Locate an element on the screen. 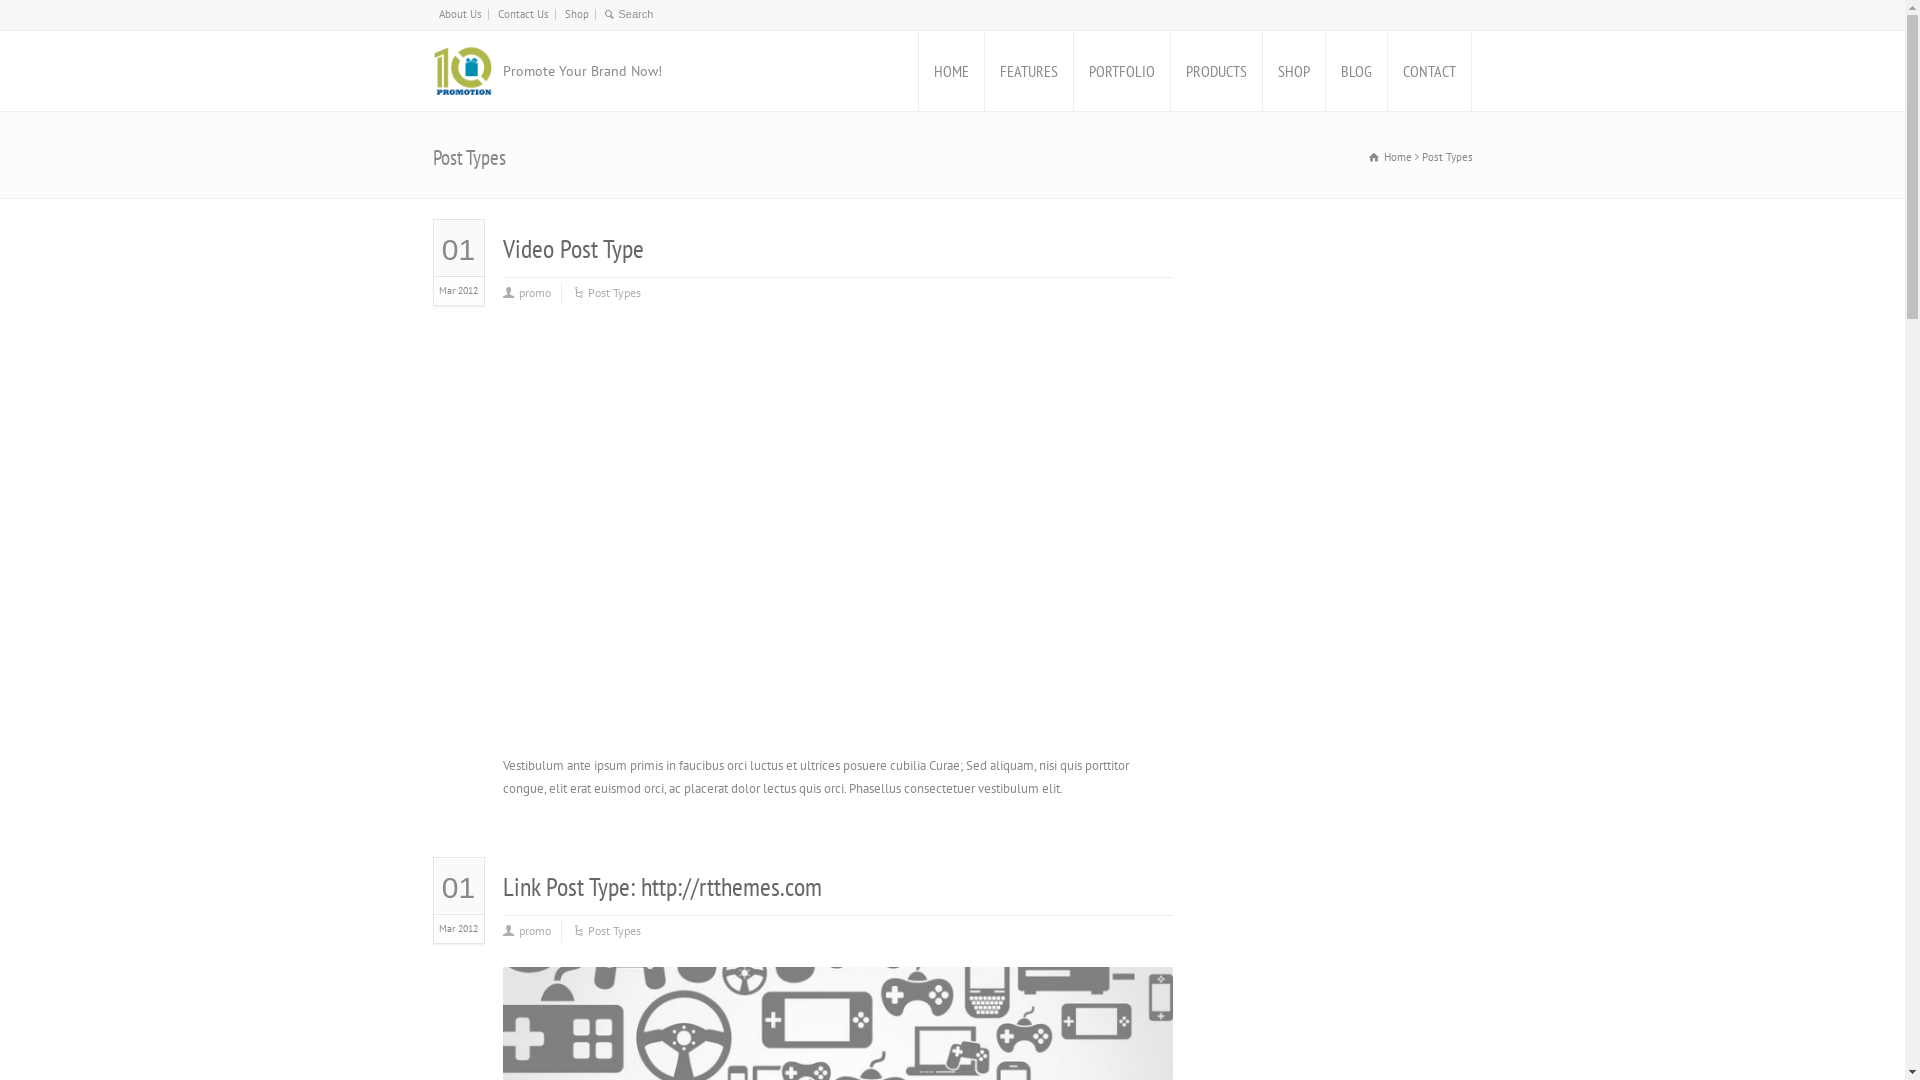 Image resolution: width=1920 pixels, height=1080 pixels. Contact Us is located at coordinates (524, 14).